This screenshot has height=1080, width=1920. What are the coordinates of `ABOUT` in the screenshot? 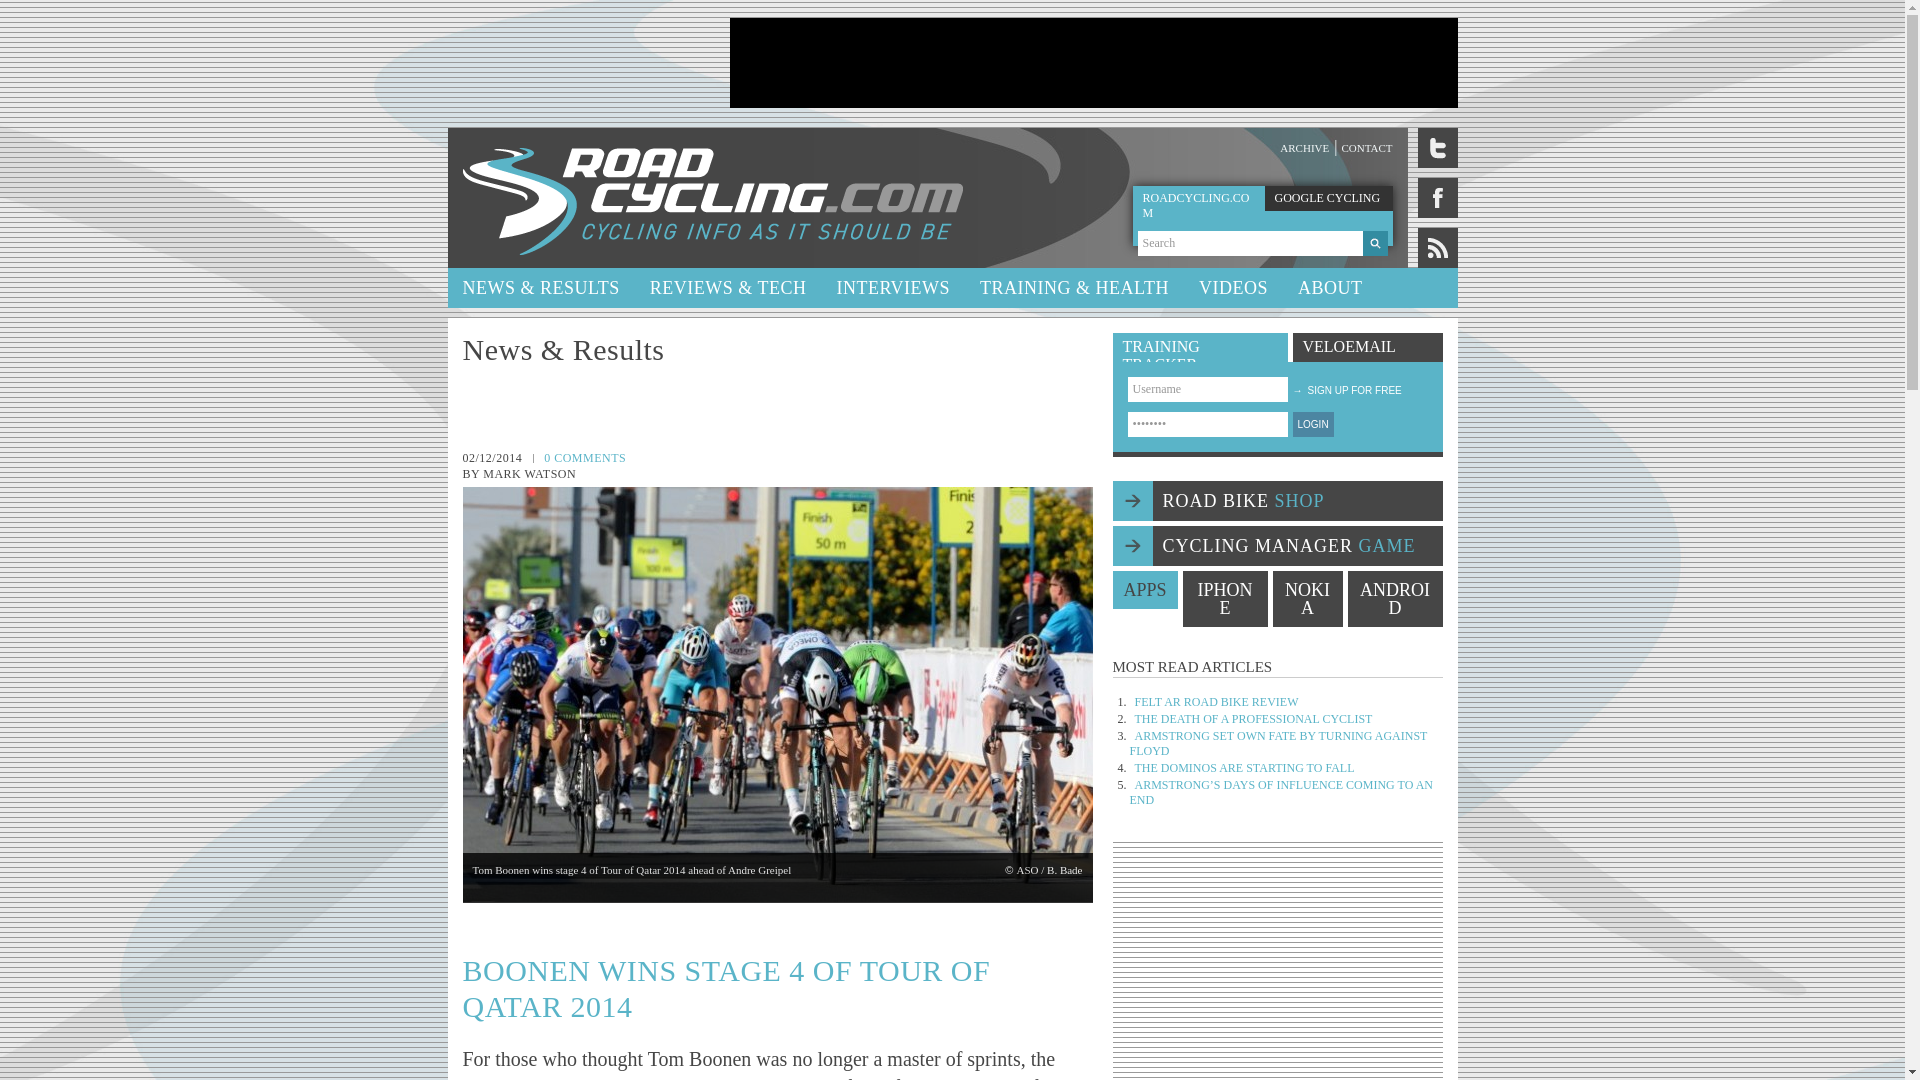 It's located at (1330, 287).